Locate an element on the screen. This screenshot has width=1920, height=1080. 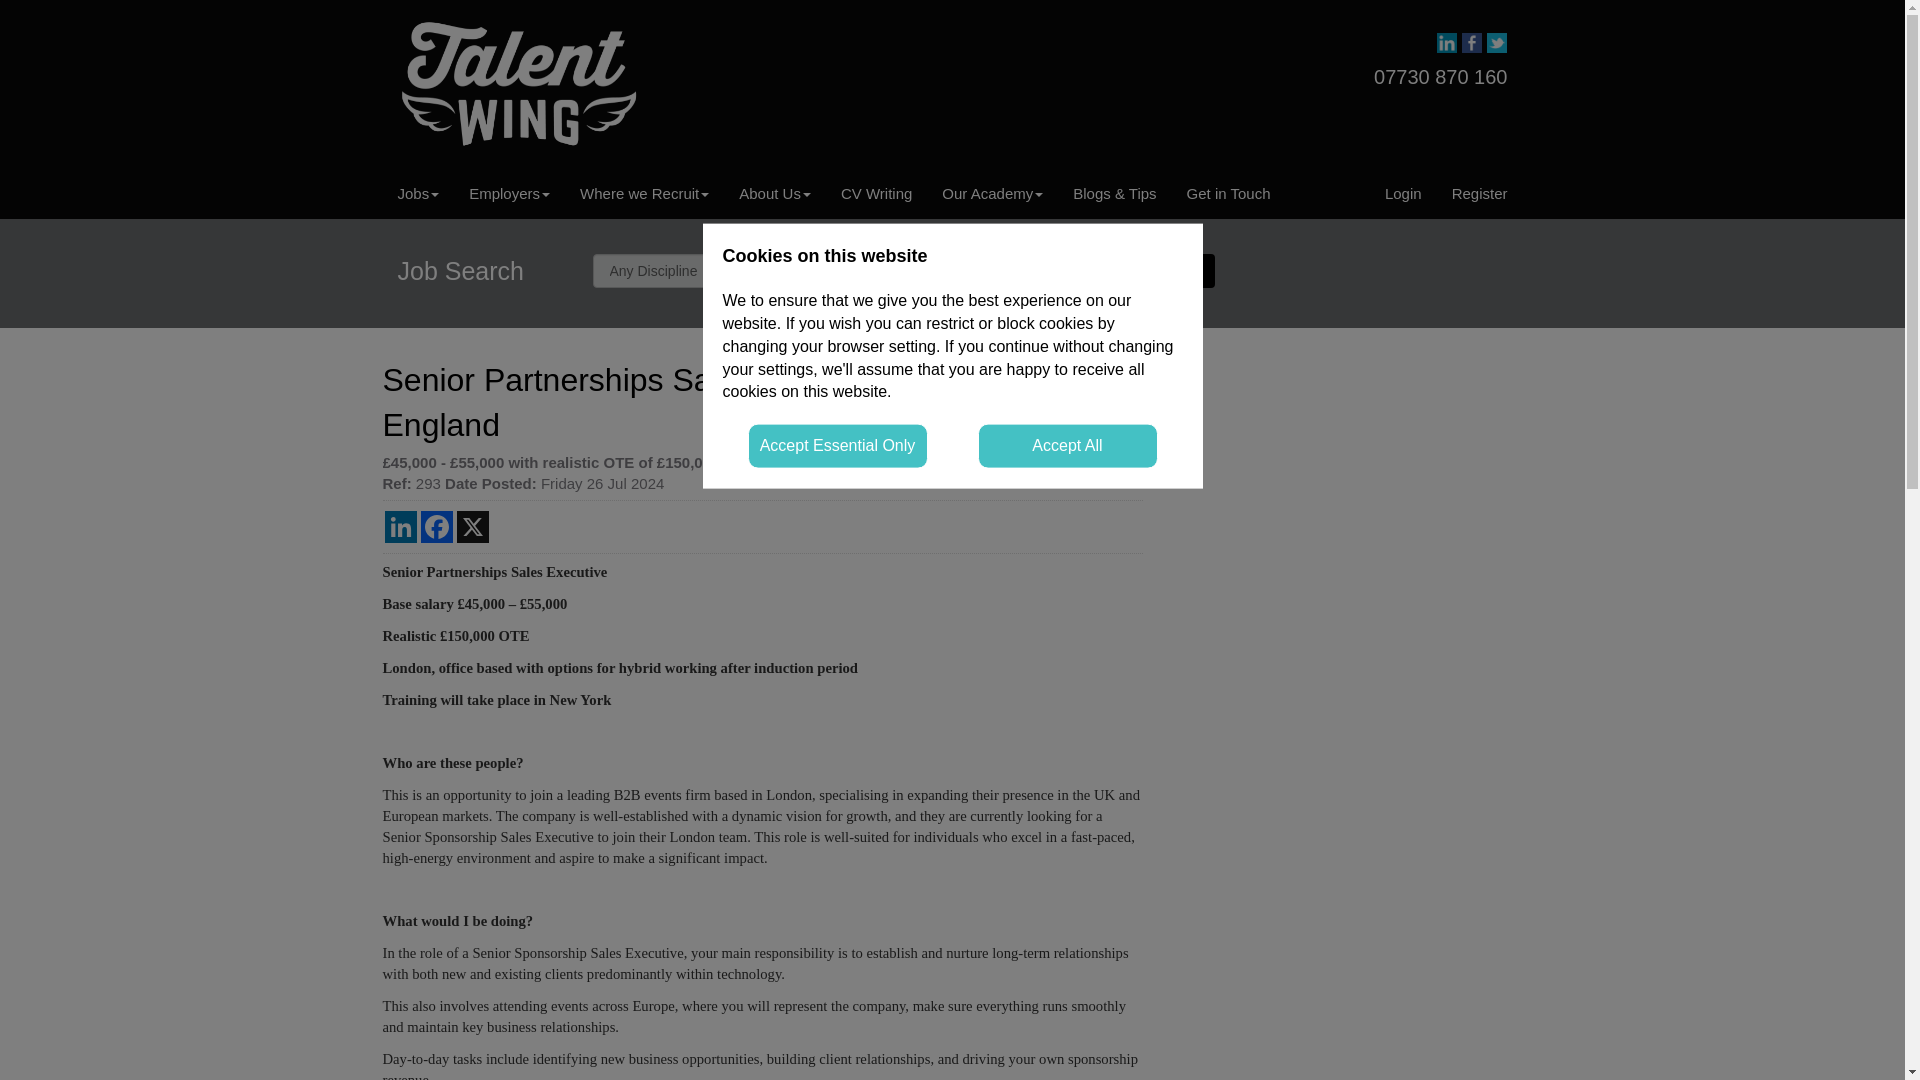
About Us is located at coordinates (774, 194).